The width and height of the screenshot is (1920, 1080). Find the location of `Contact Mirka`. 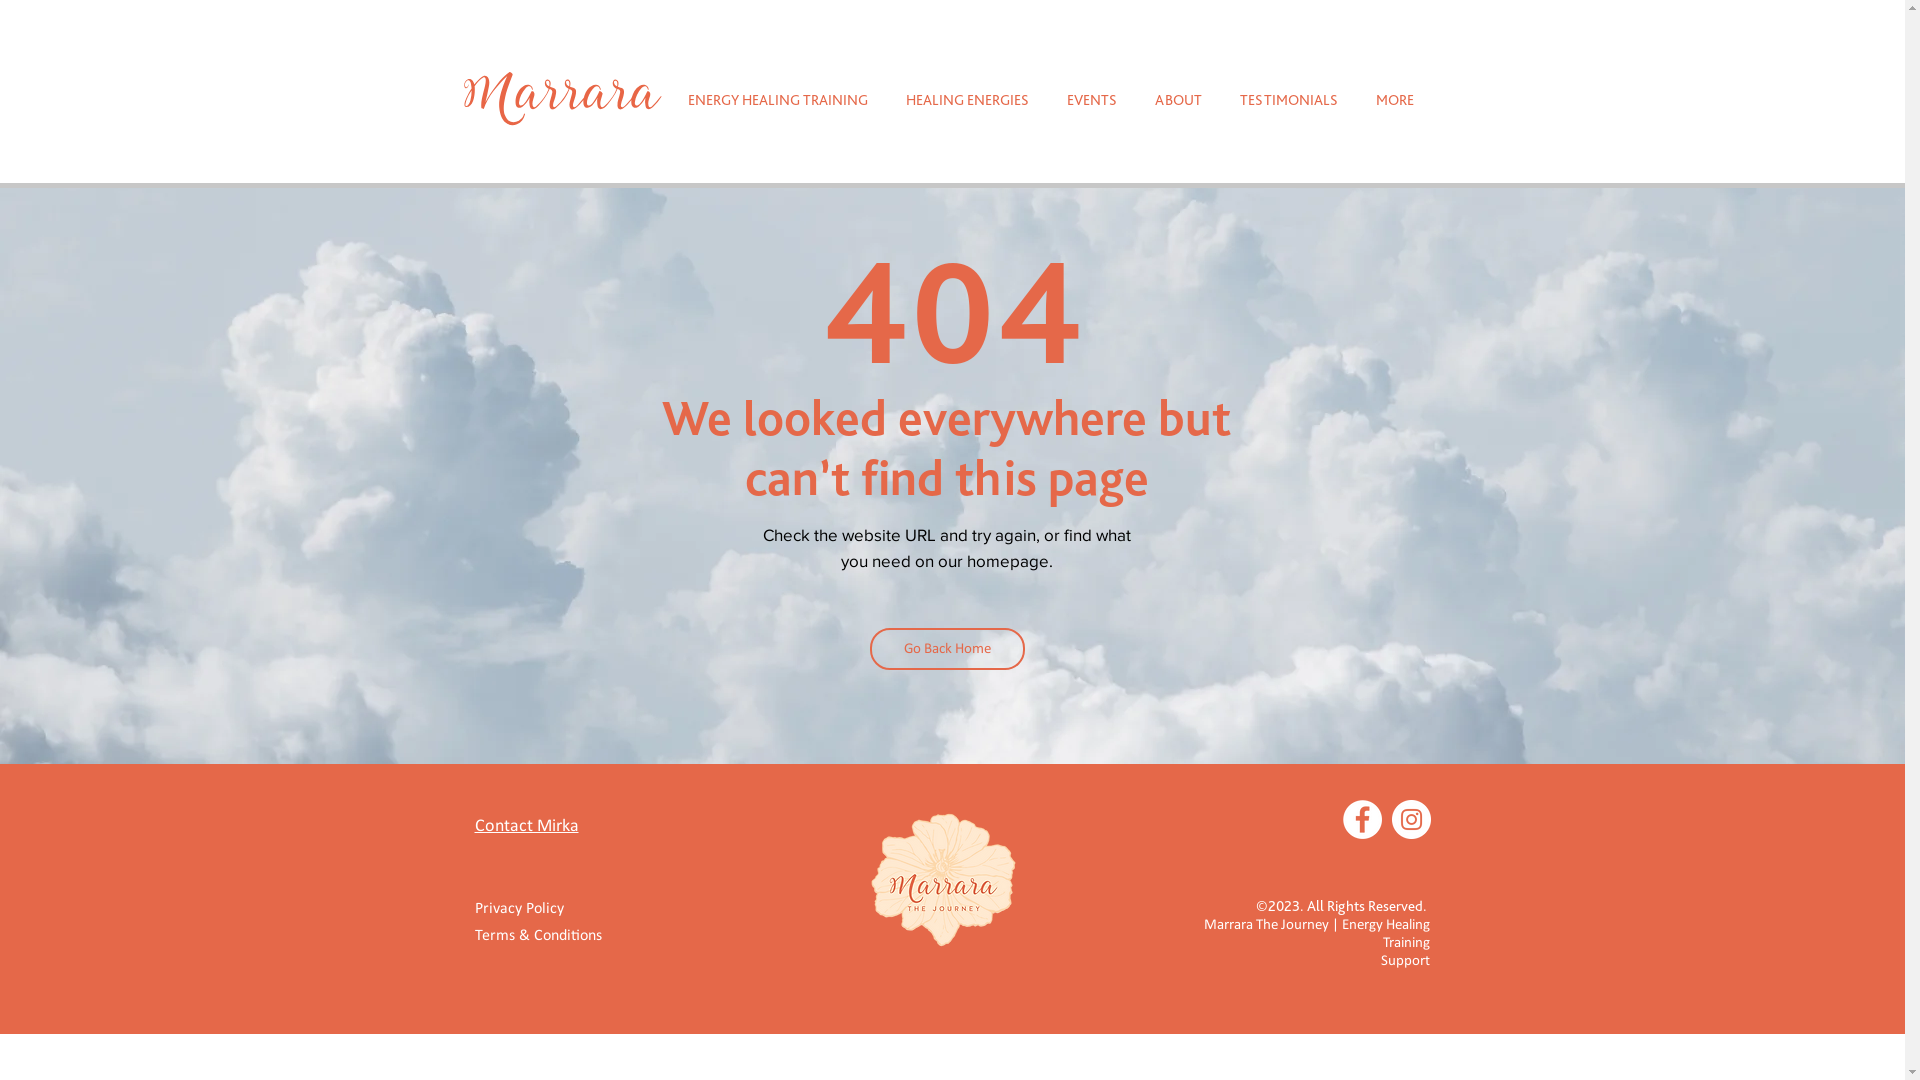

Contact Mirka is located at coordinates (526, 826).